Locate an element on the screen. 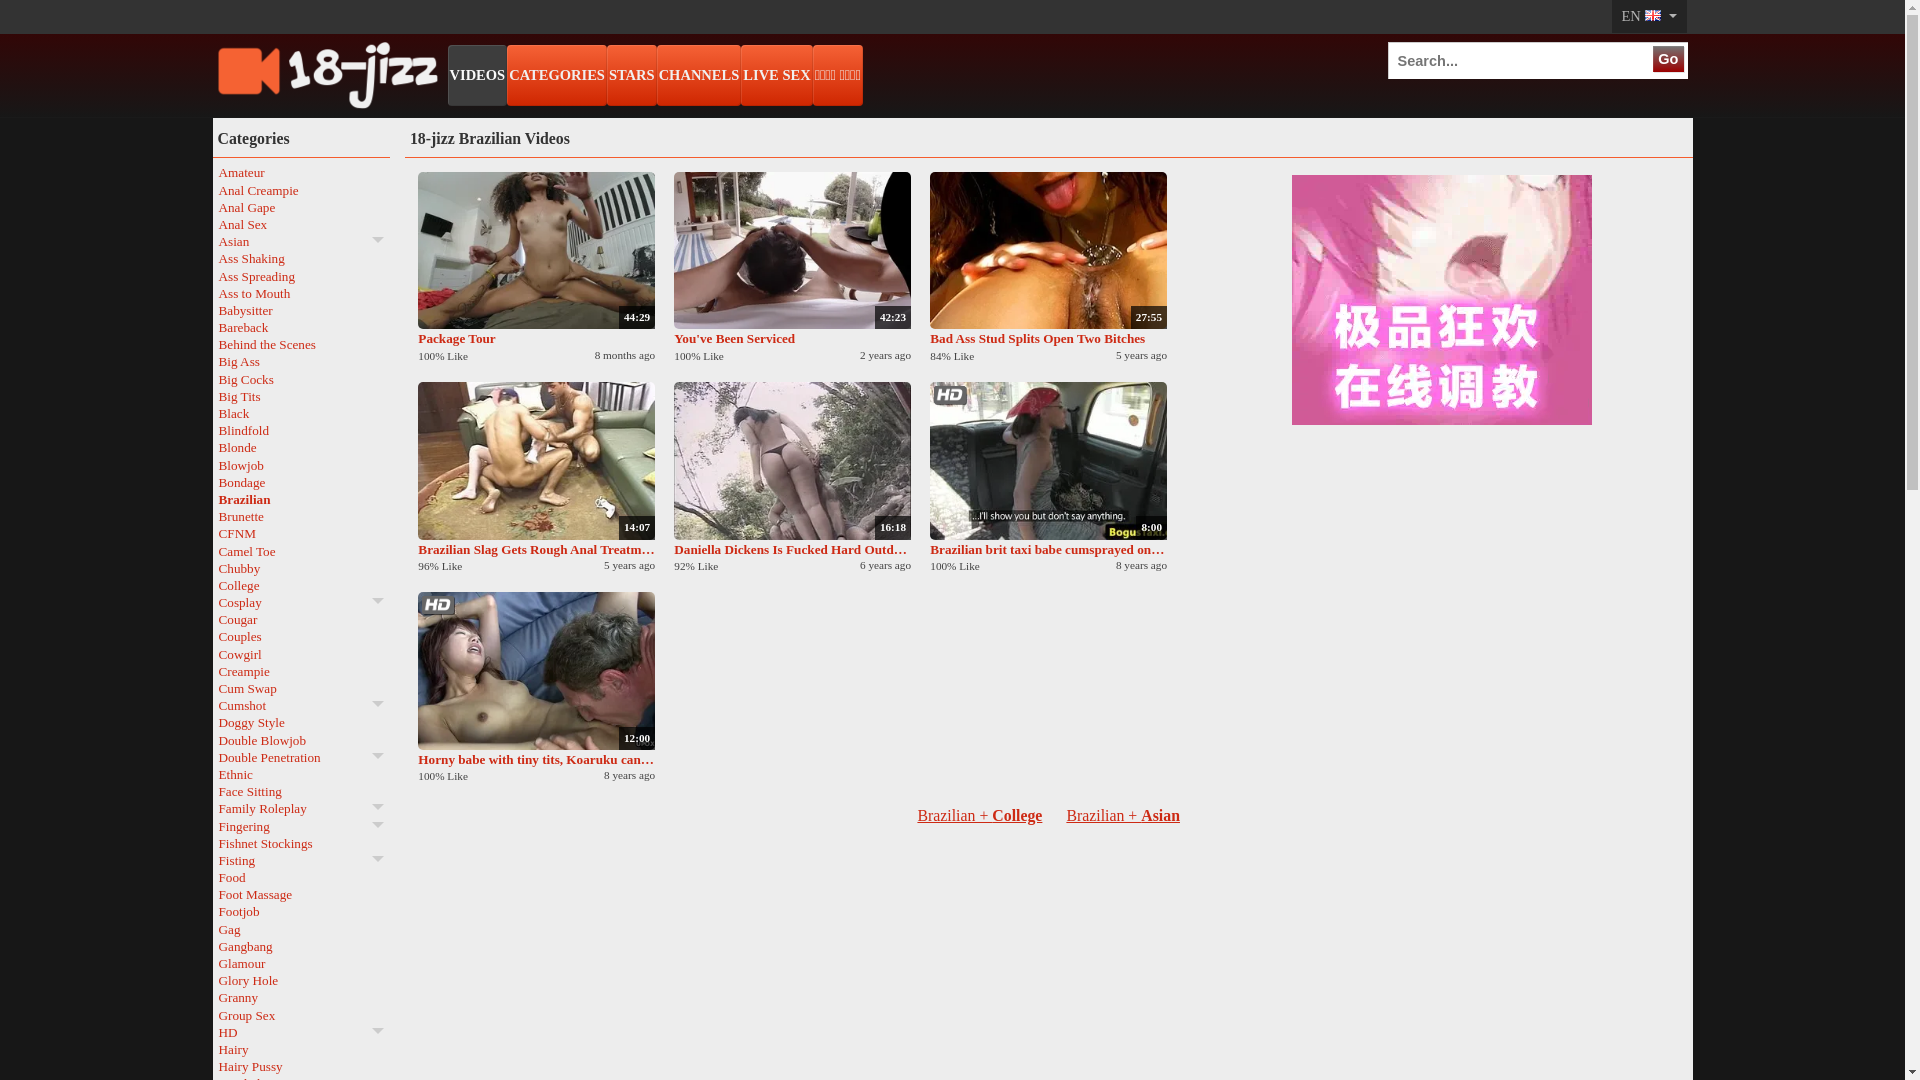 This screenshot has height=1080, width=1920. Daniella Dickens Is Fucked Hard Outdoors is located at coordinates (792, 550).